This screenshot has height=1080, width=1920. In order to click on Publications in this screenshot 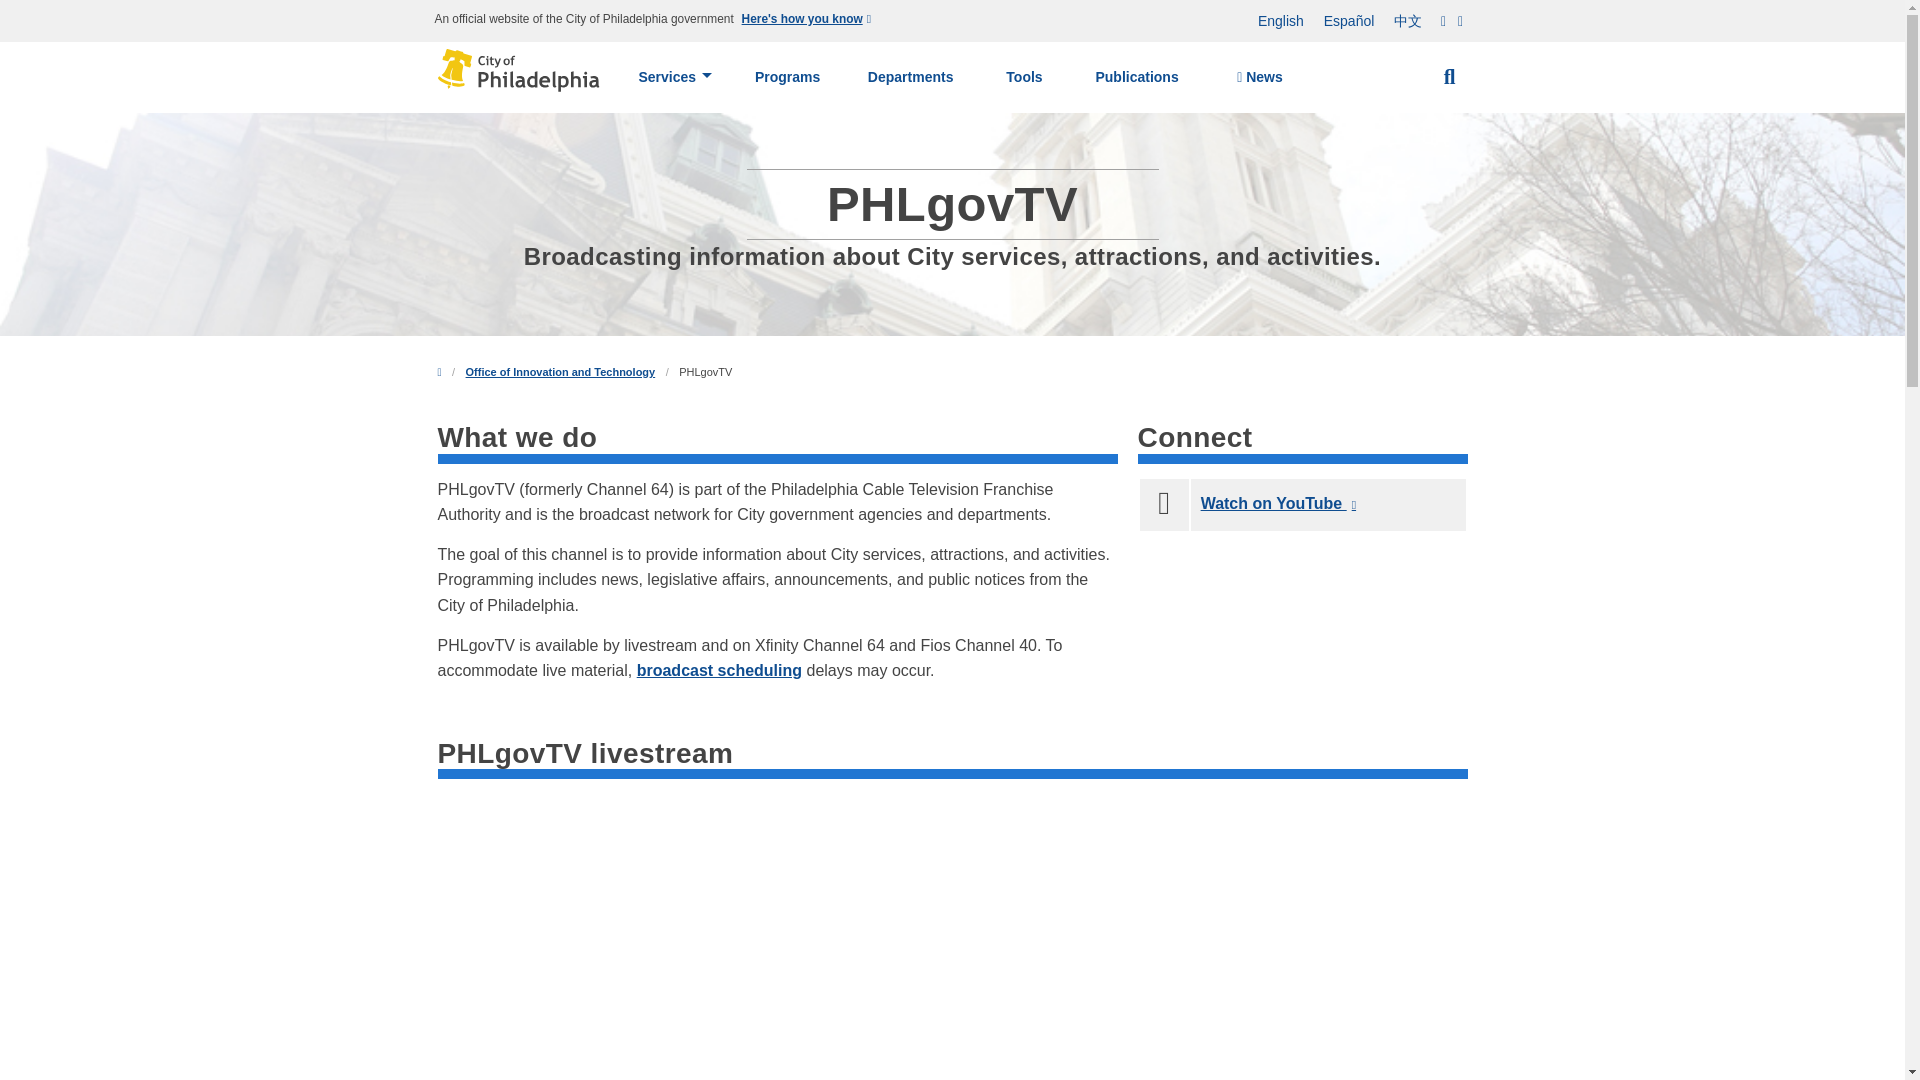, I will do `click(1137, 77)`.